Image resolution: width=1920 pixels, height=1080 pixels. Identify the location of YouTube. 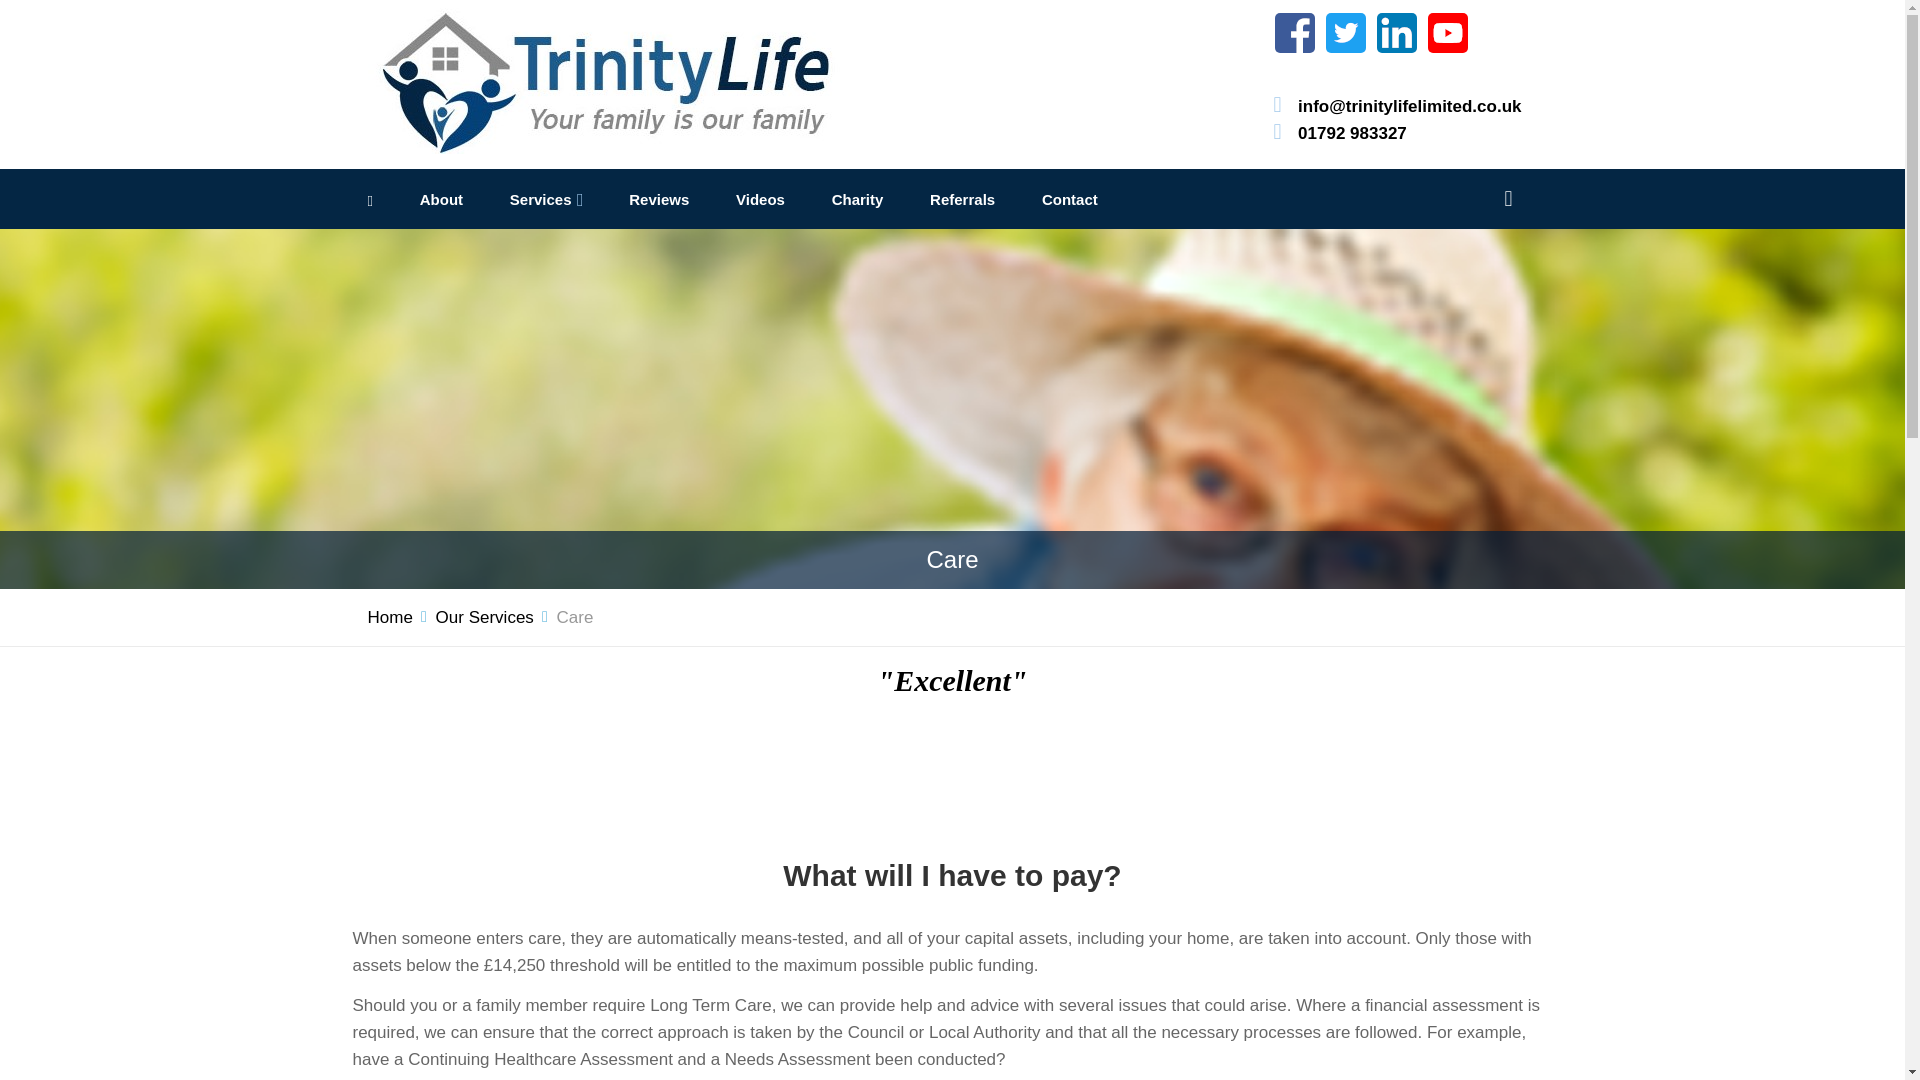
(1448, 32).